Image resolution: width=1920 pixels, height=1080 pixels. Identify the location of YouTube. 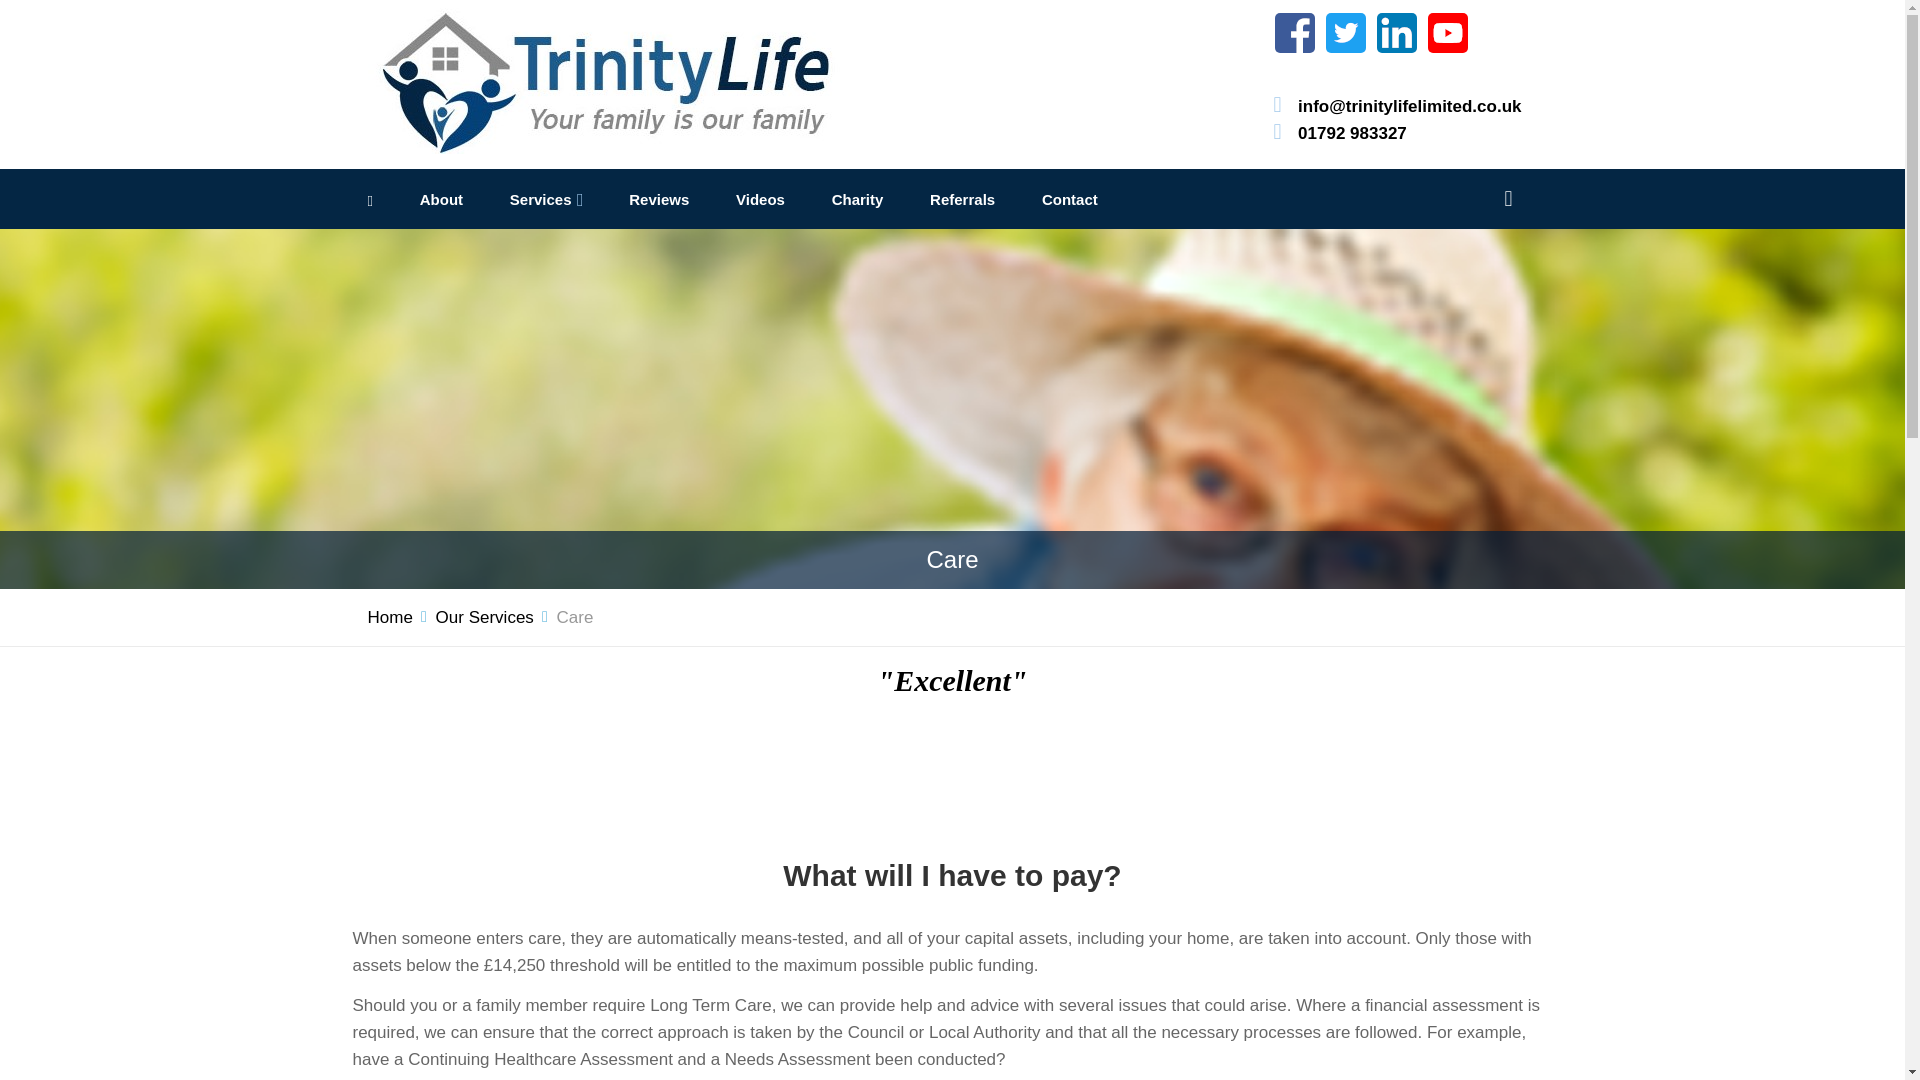
(1448, 32).